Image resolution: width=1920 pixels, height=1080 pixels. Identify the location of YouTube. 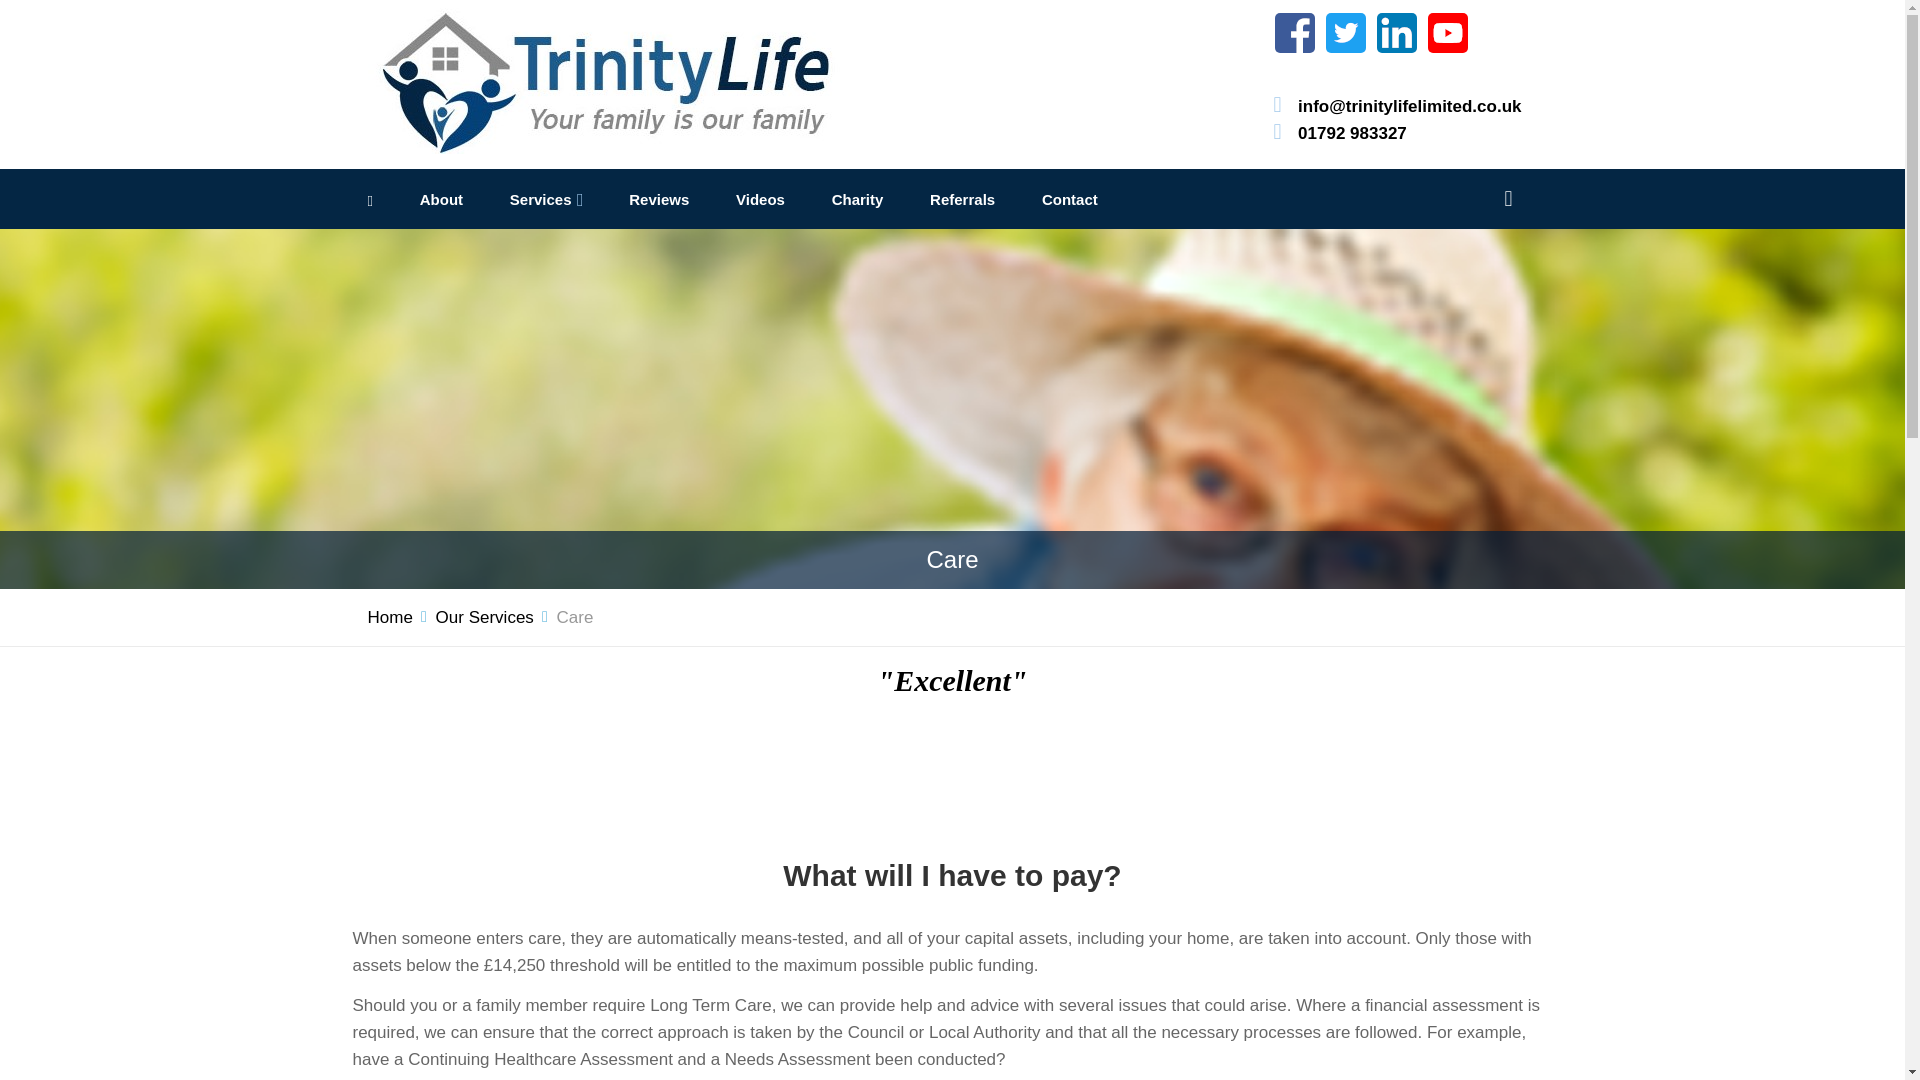
(1448, 32).